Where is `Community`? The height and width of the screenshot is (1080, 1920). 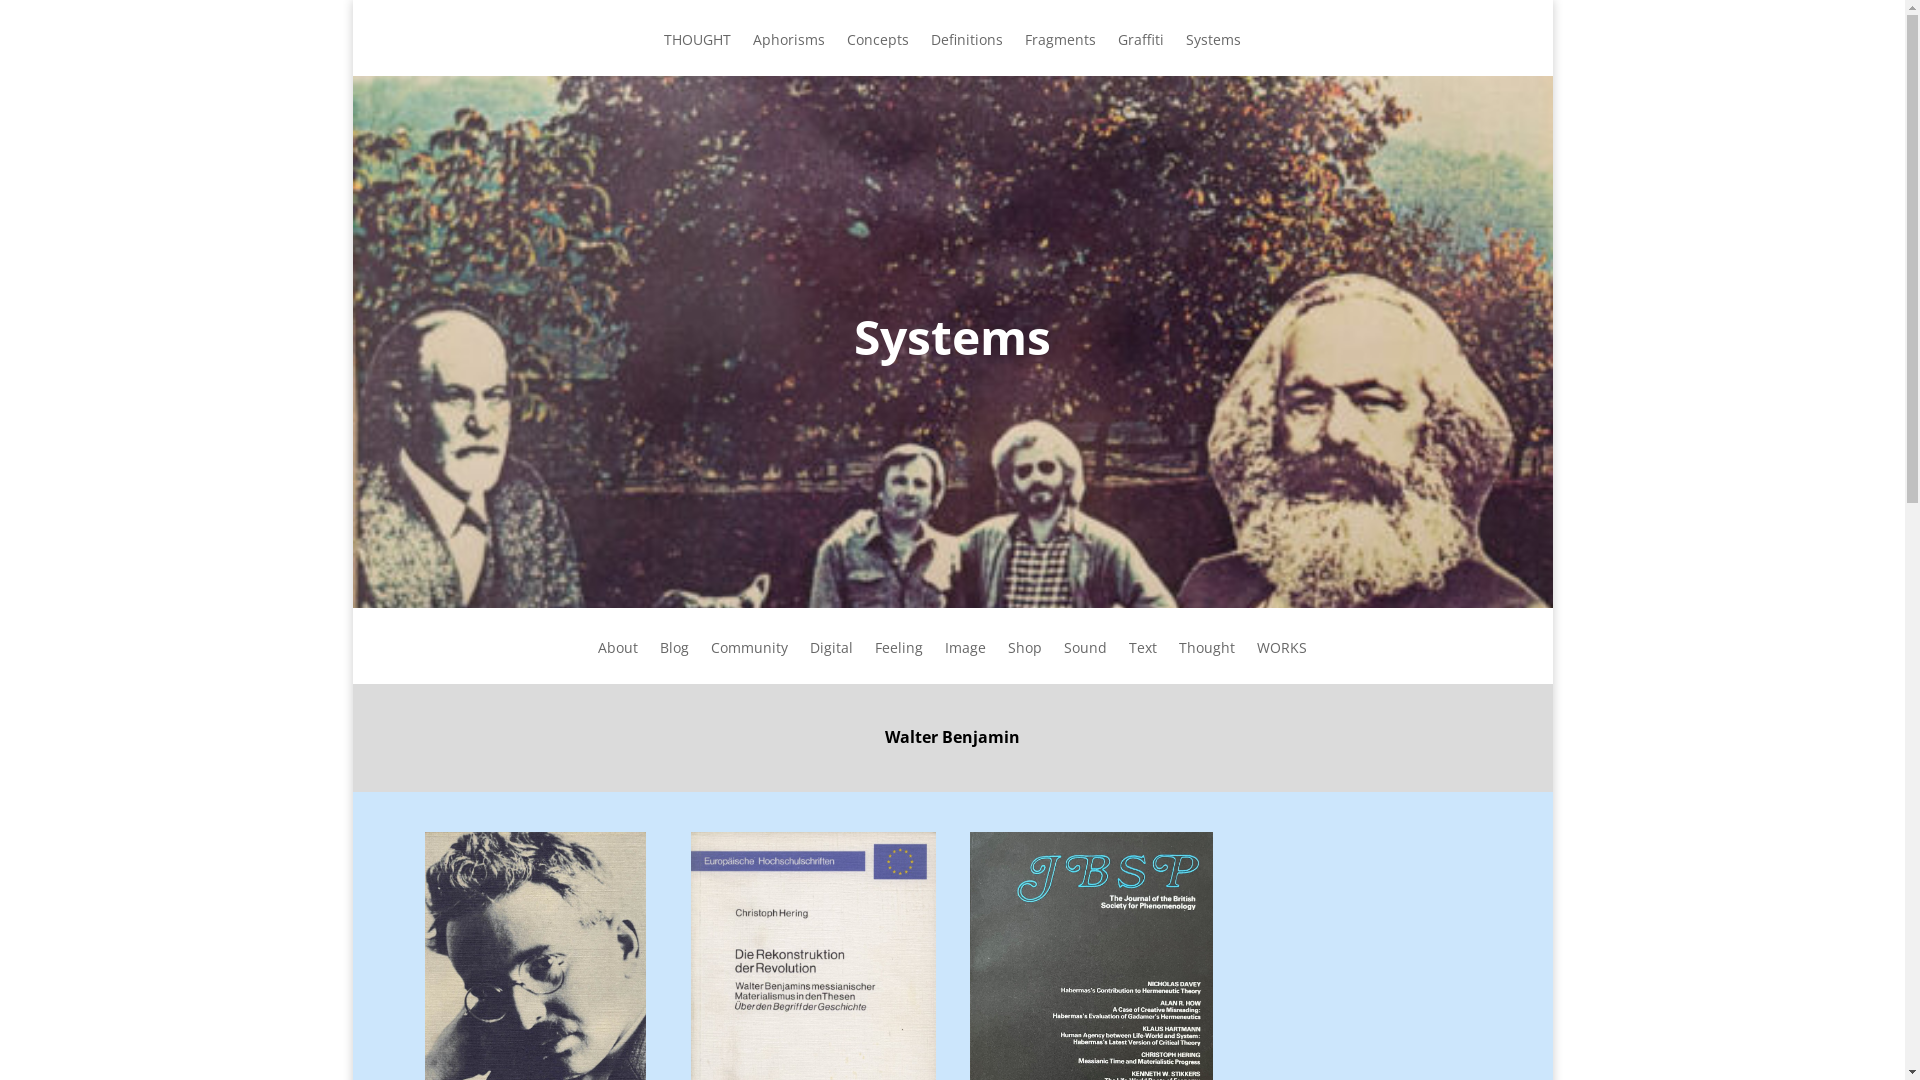 Community is located at coordinates (750, 662).